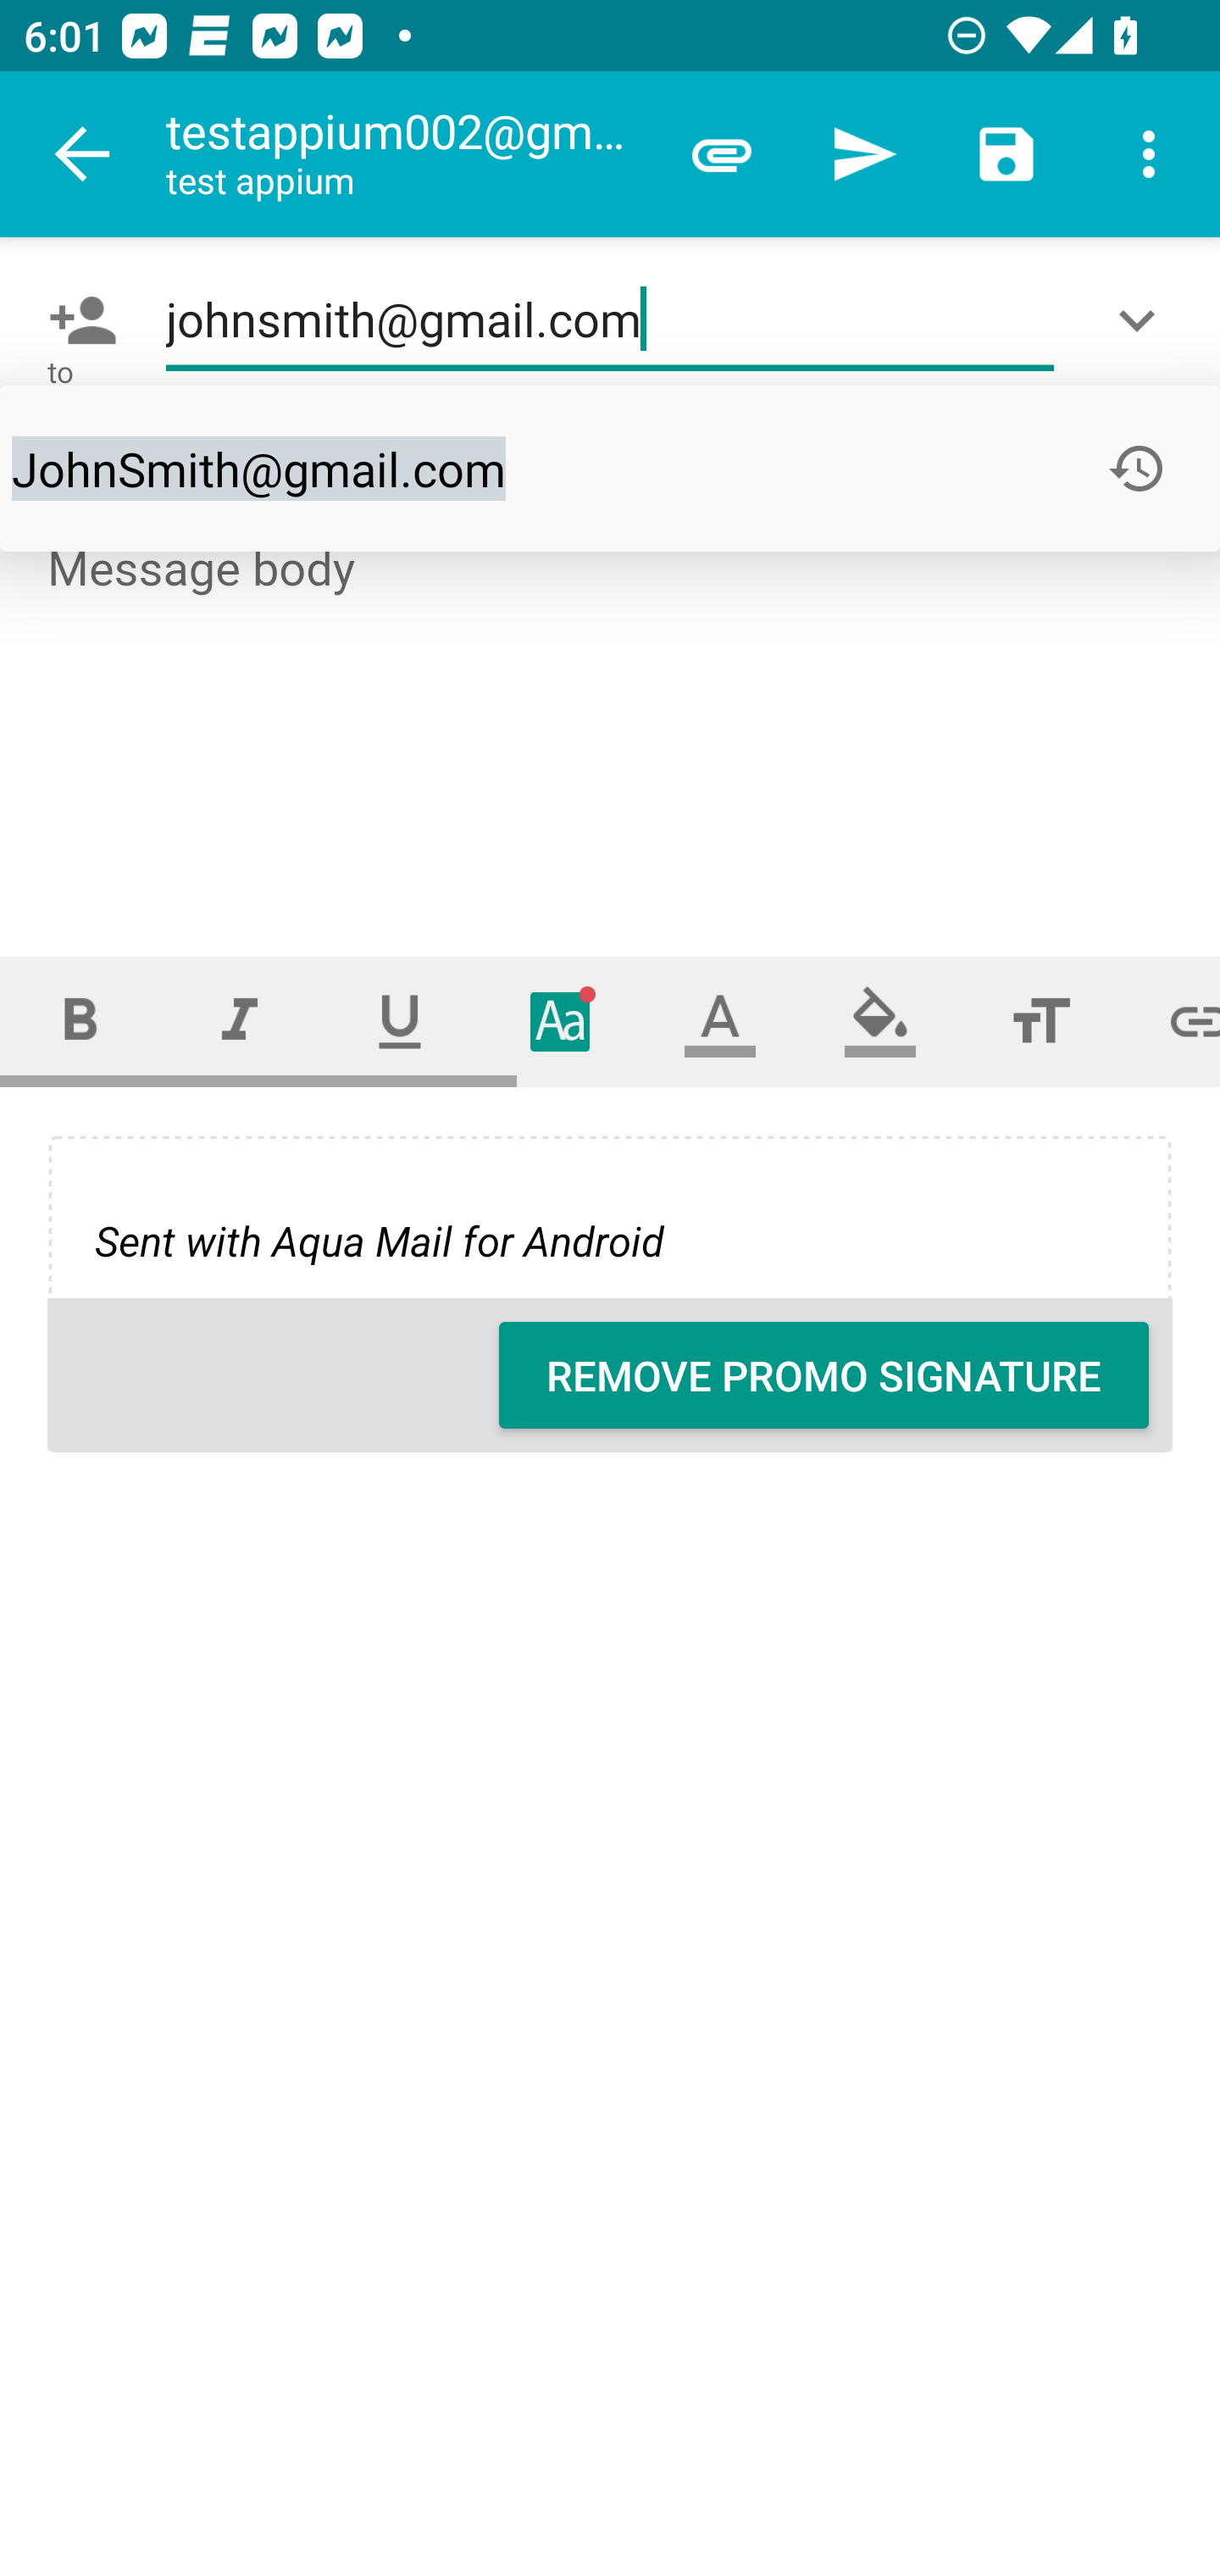  I want to click on Text color, so click(720, 1020).